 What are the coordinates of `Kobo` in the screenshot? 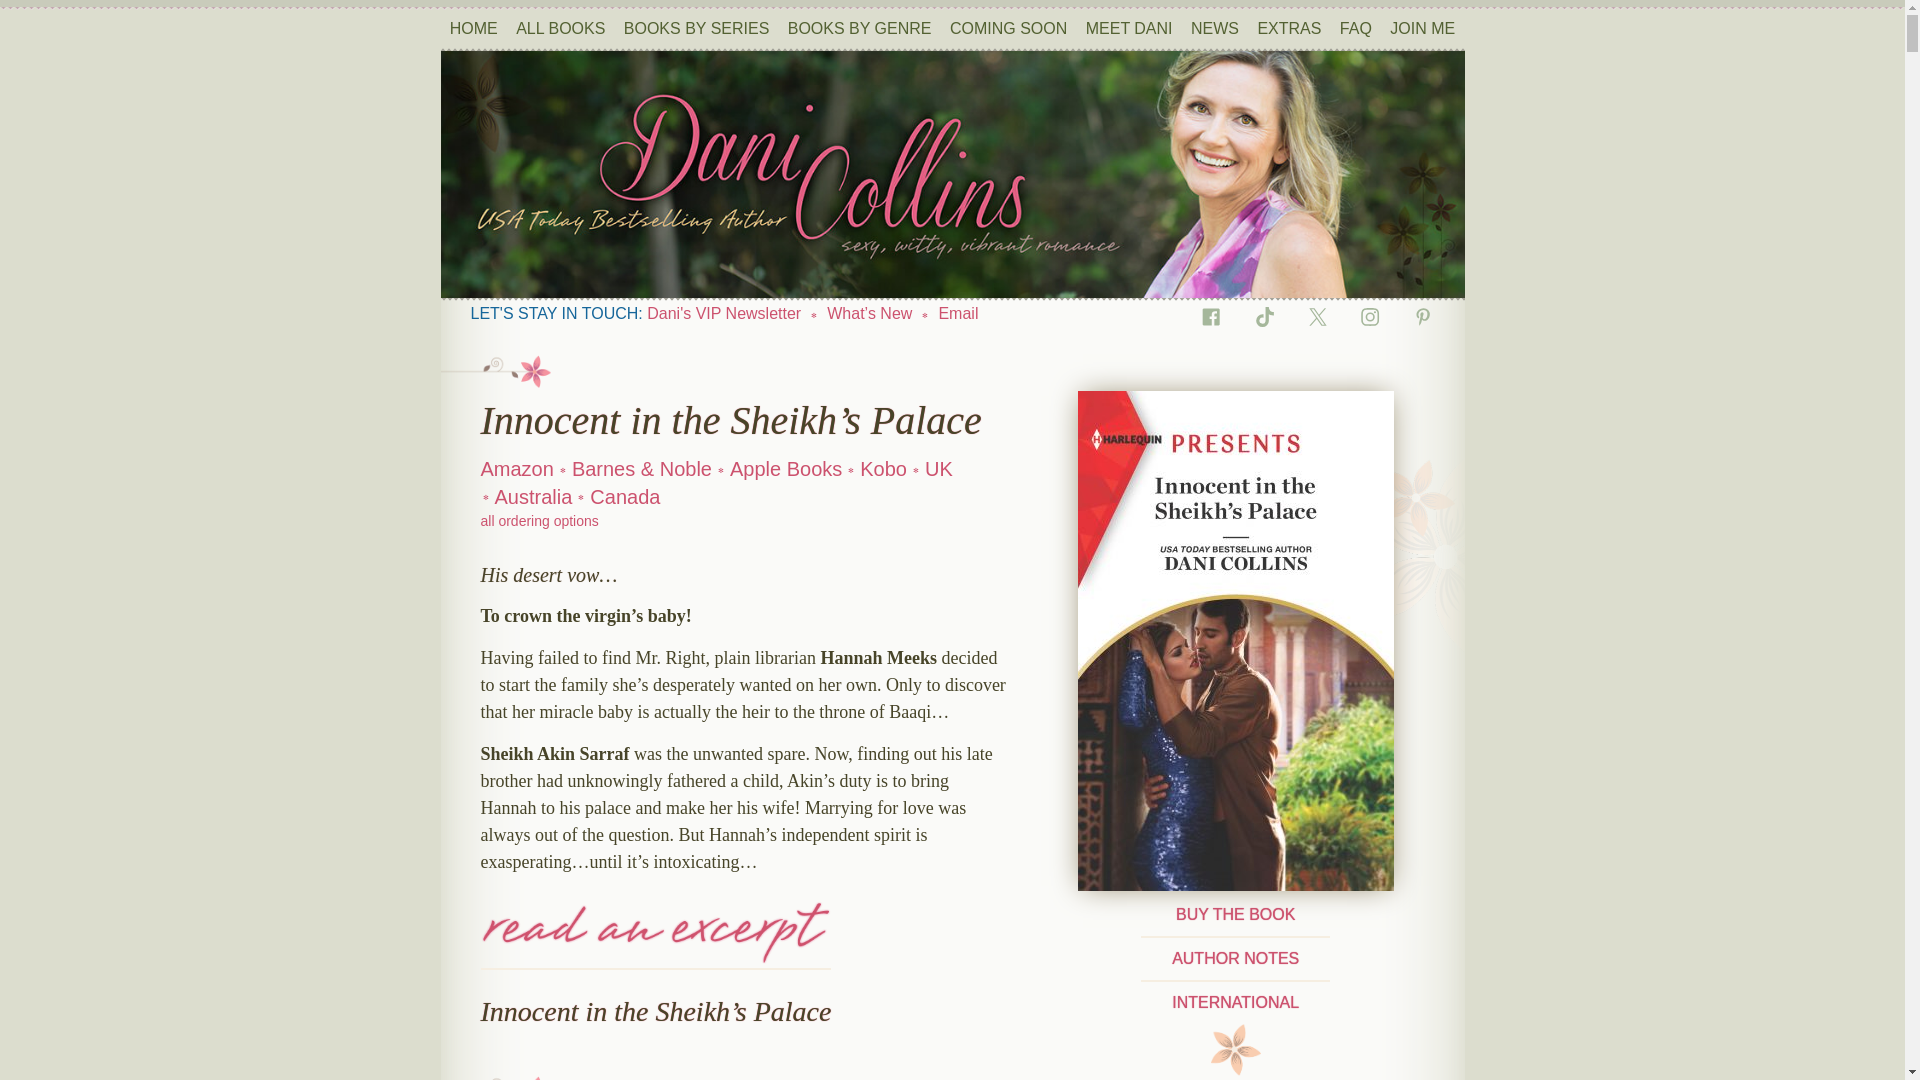 It's located at (883, 468).